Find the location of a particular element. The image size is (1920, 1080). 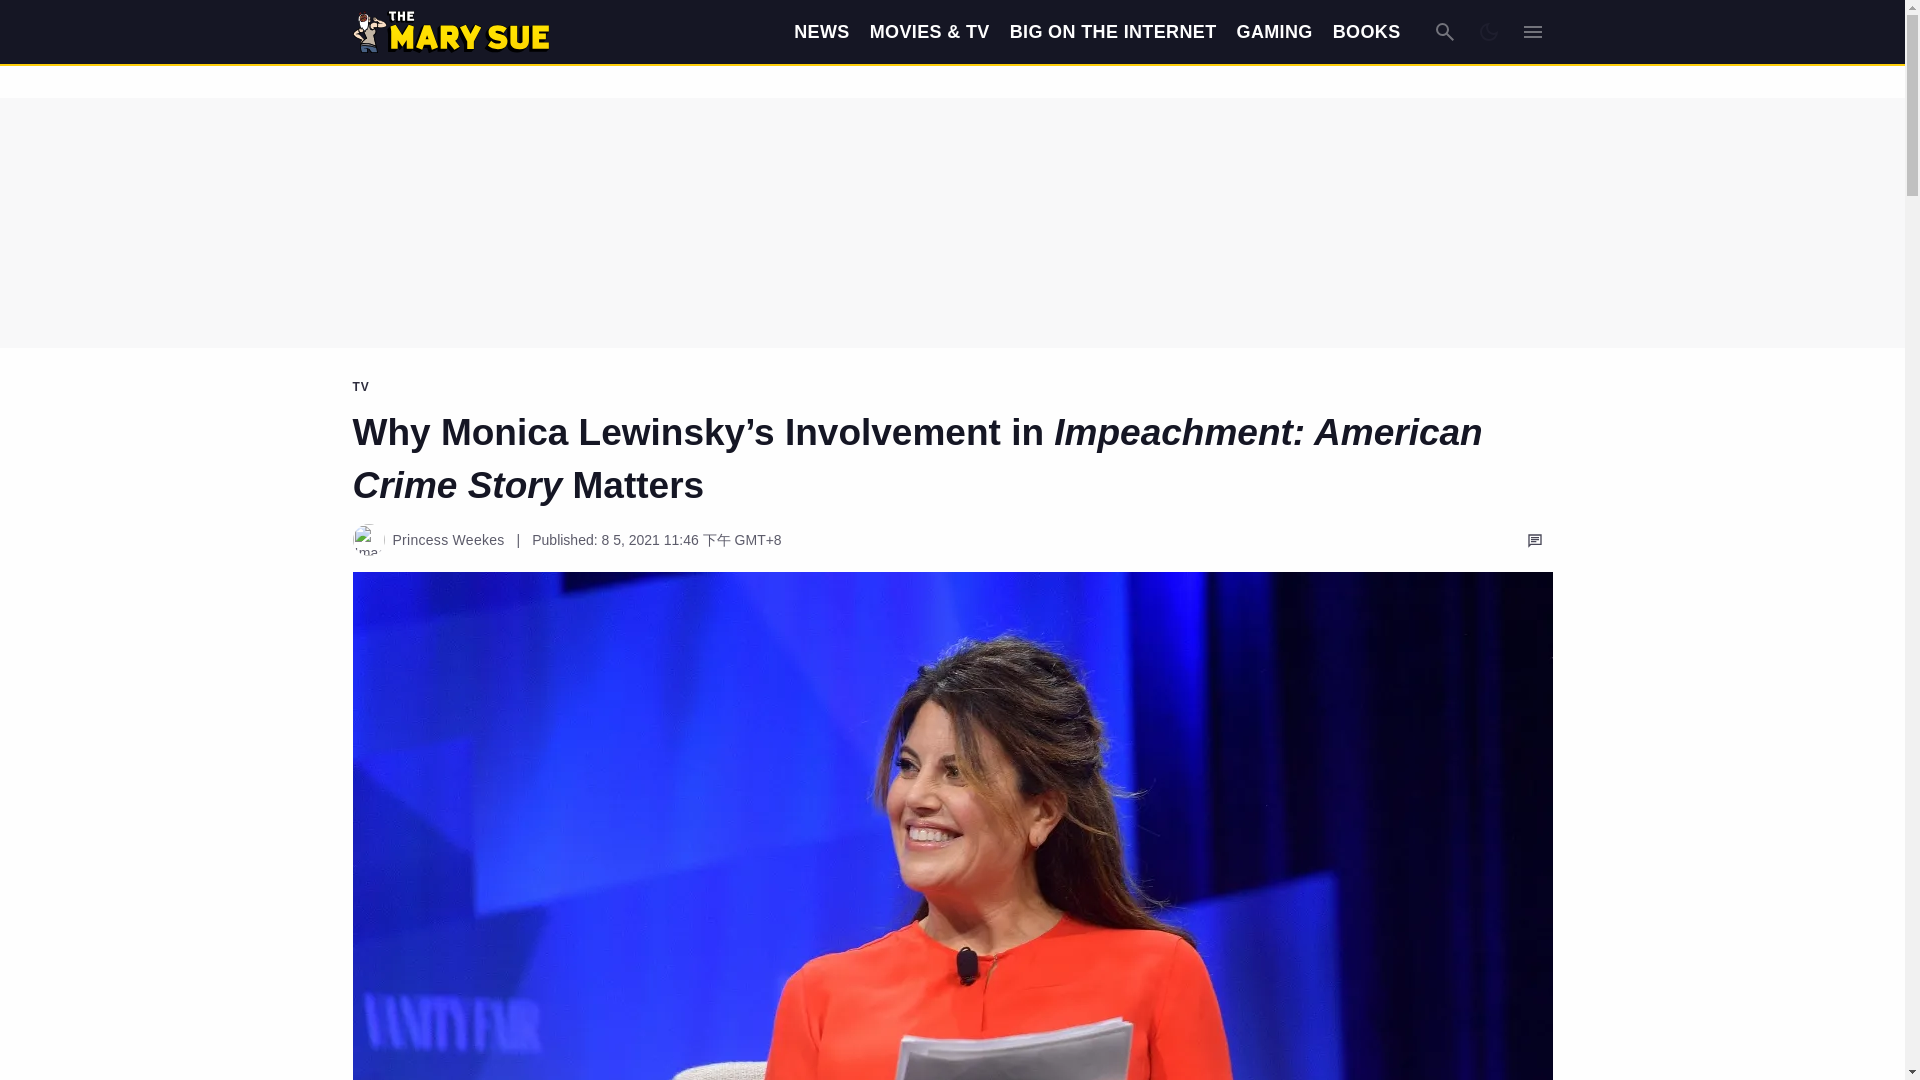

BIG ON THE INTERNET is located at coordinates (1113, 32).